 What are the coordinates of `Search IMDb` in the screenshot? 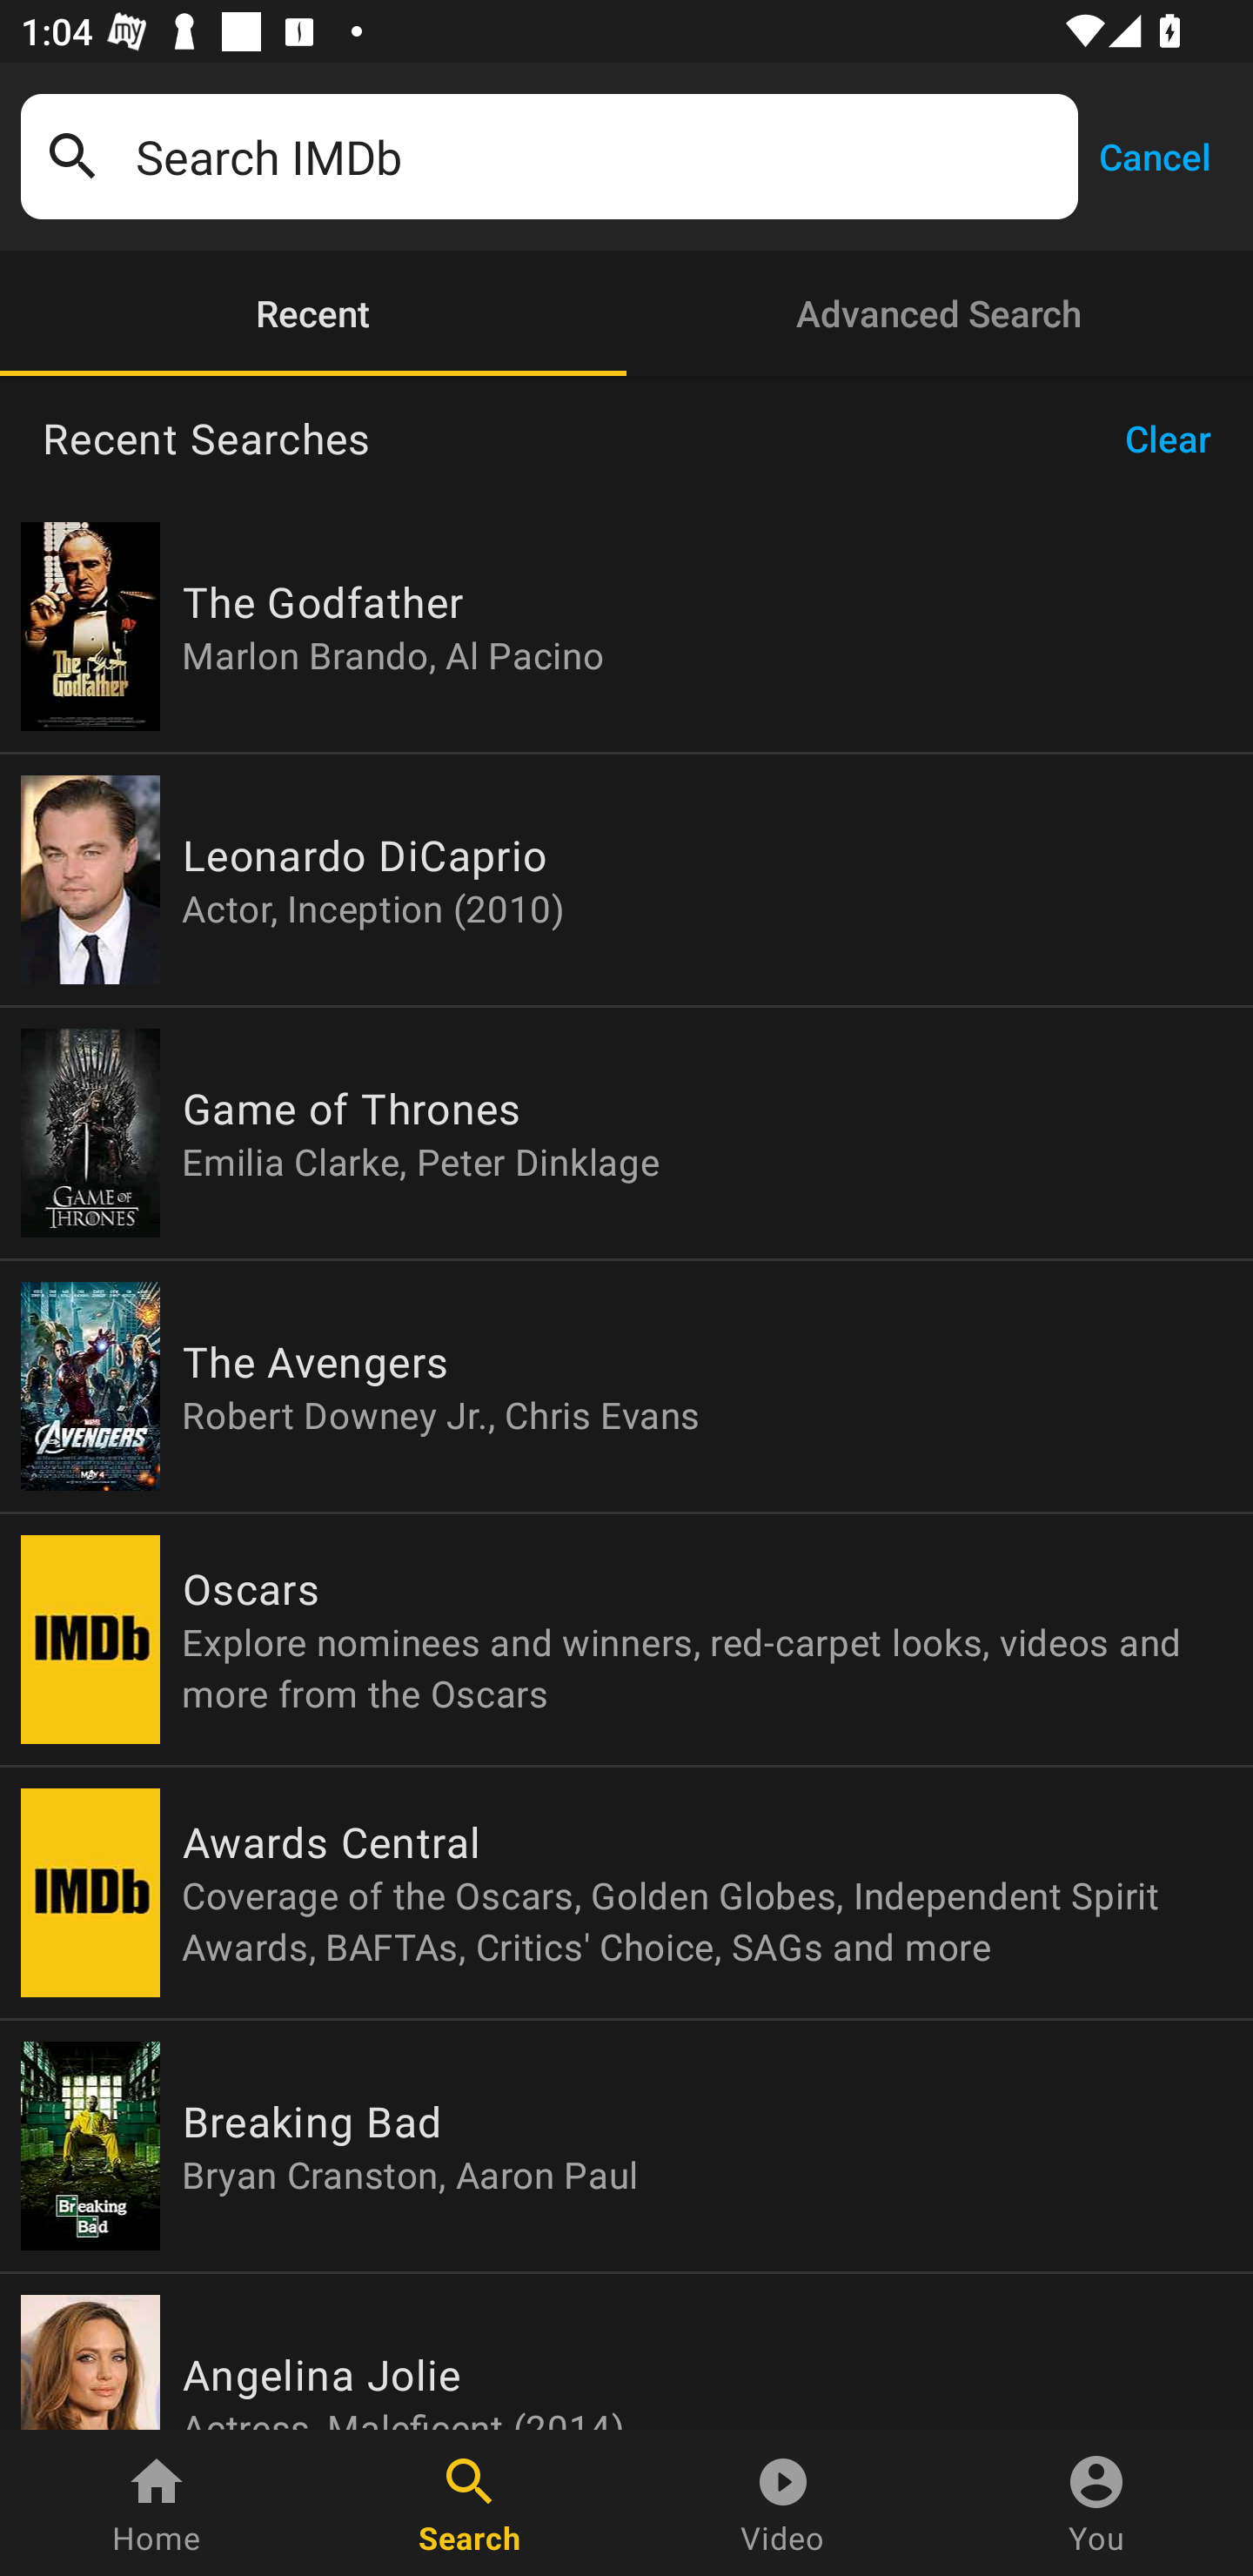 It's located at (596, 157).